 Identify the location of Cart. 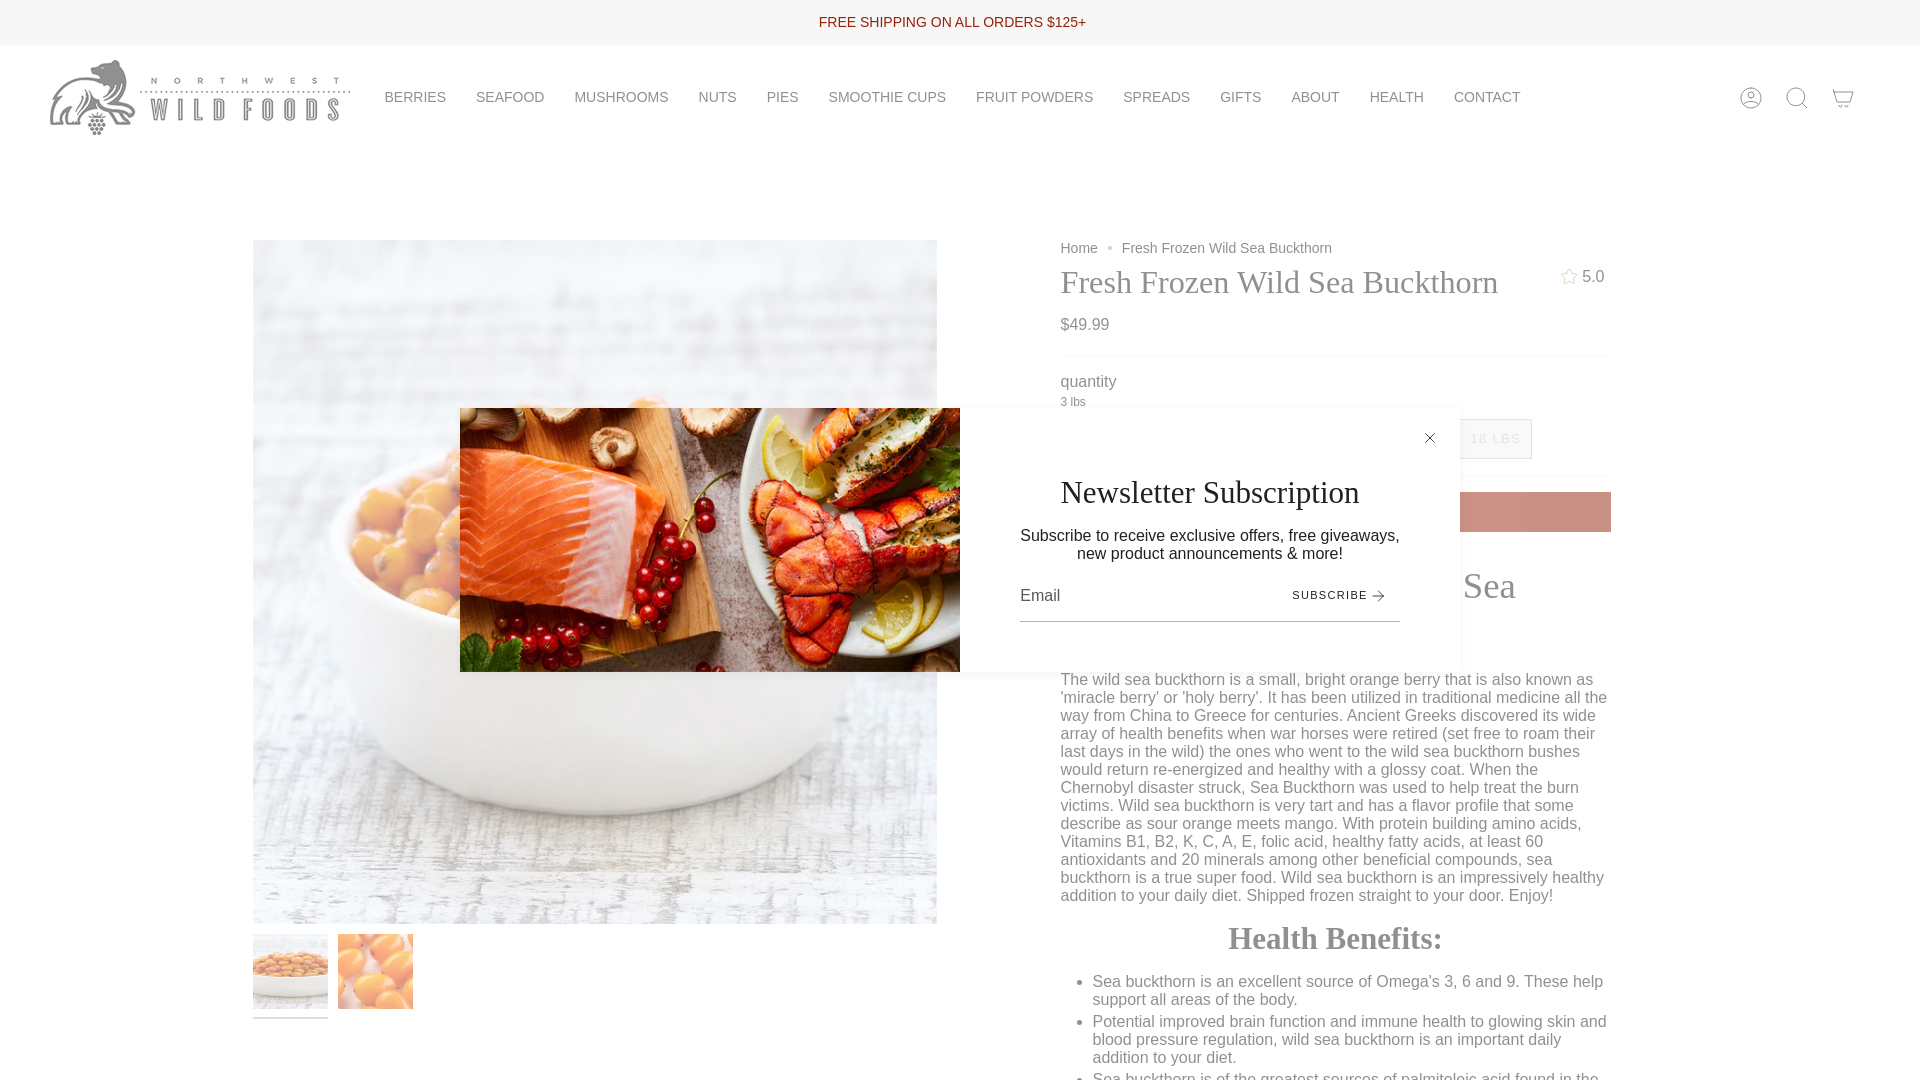
(1843, 98).